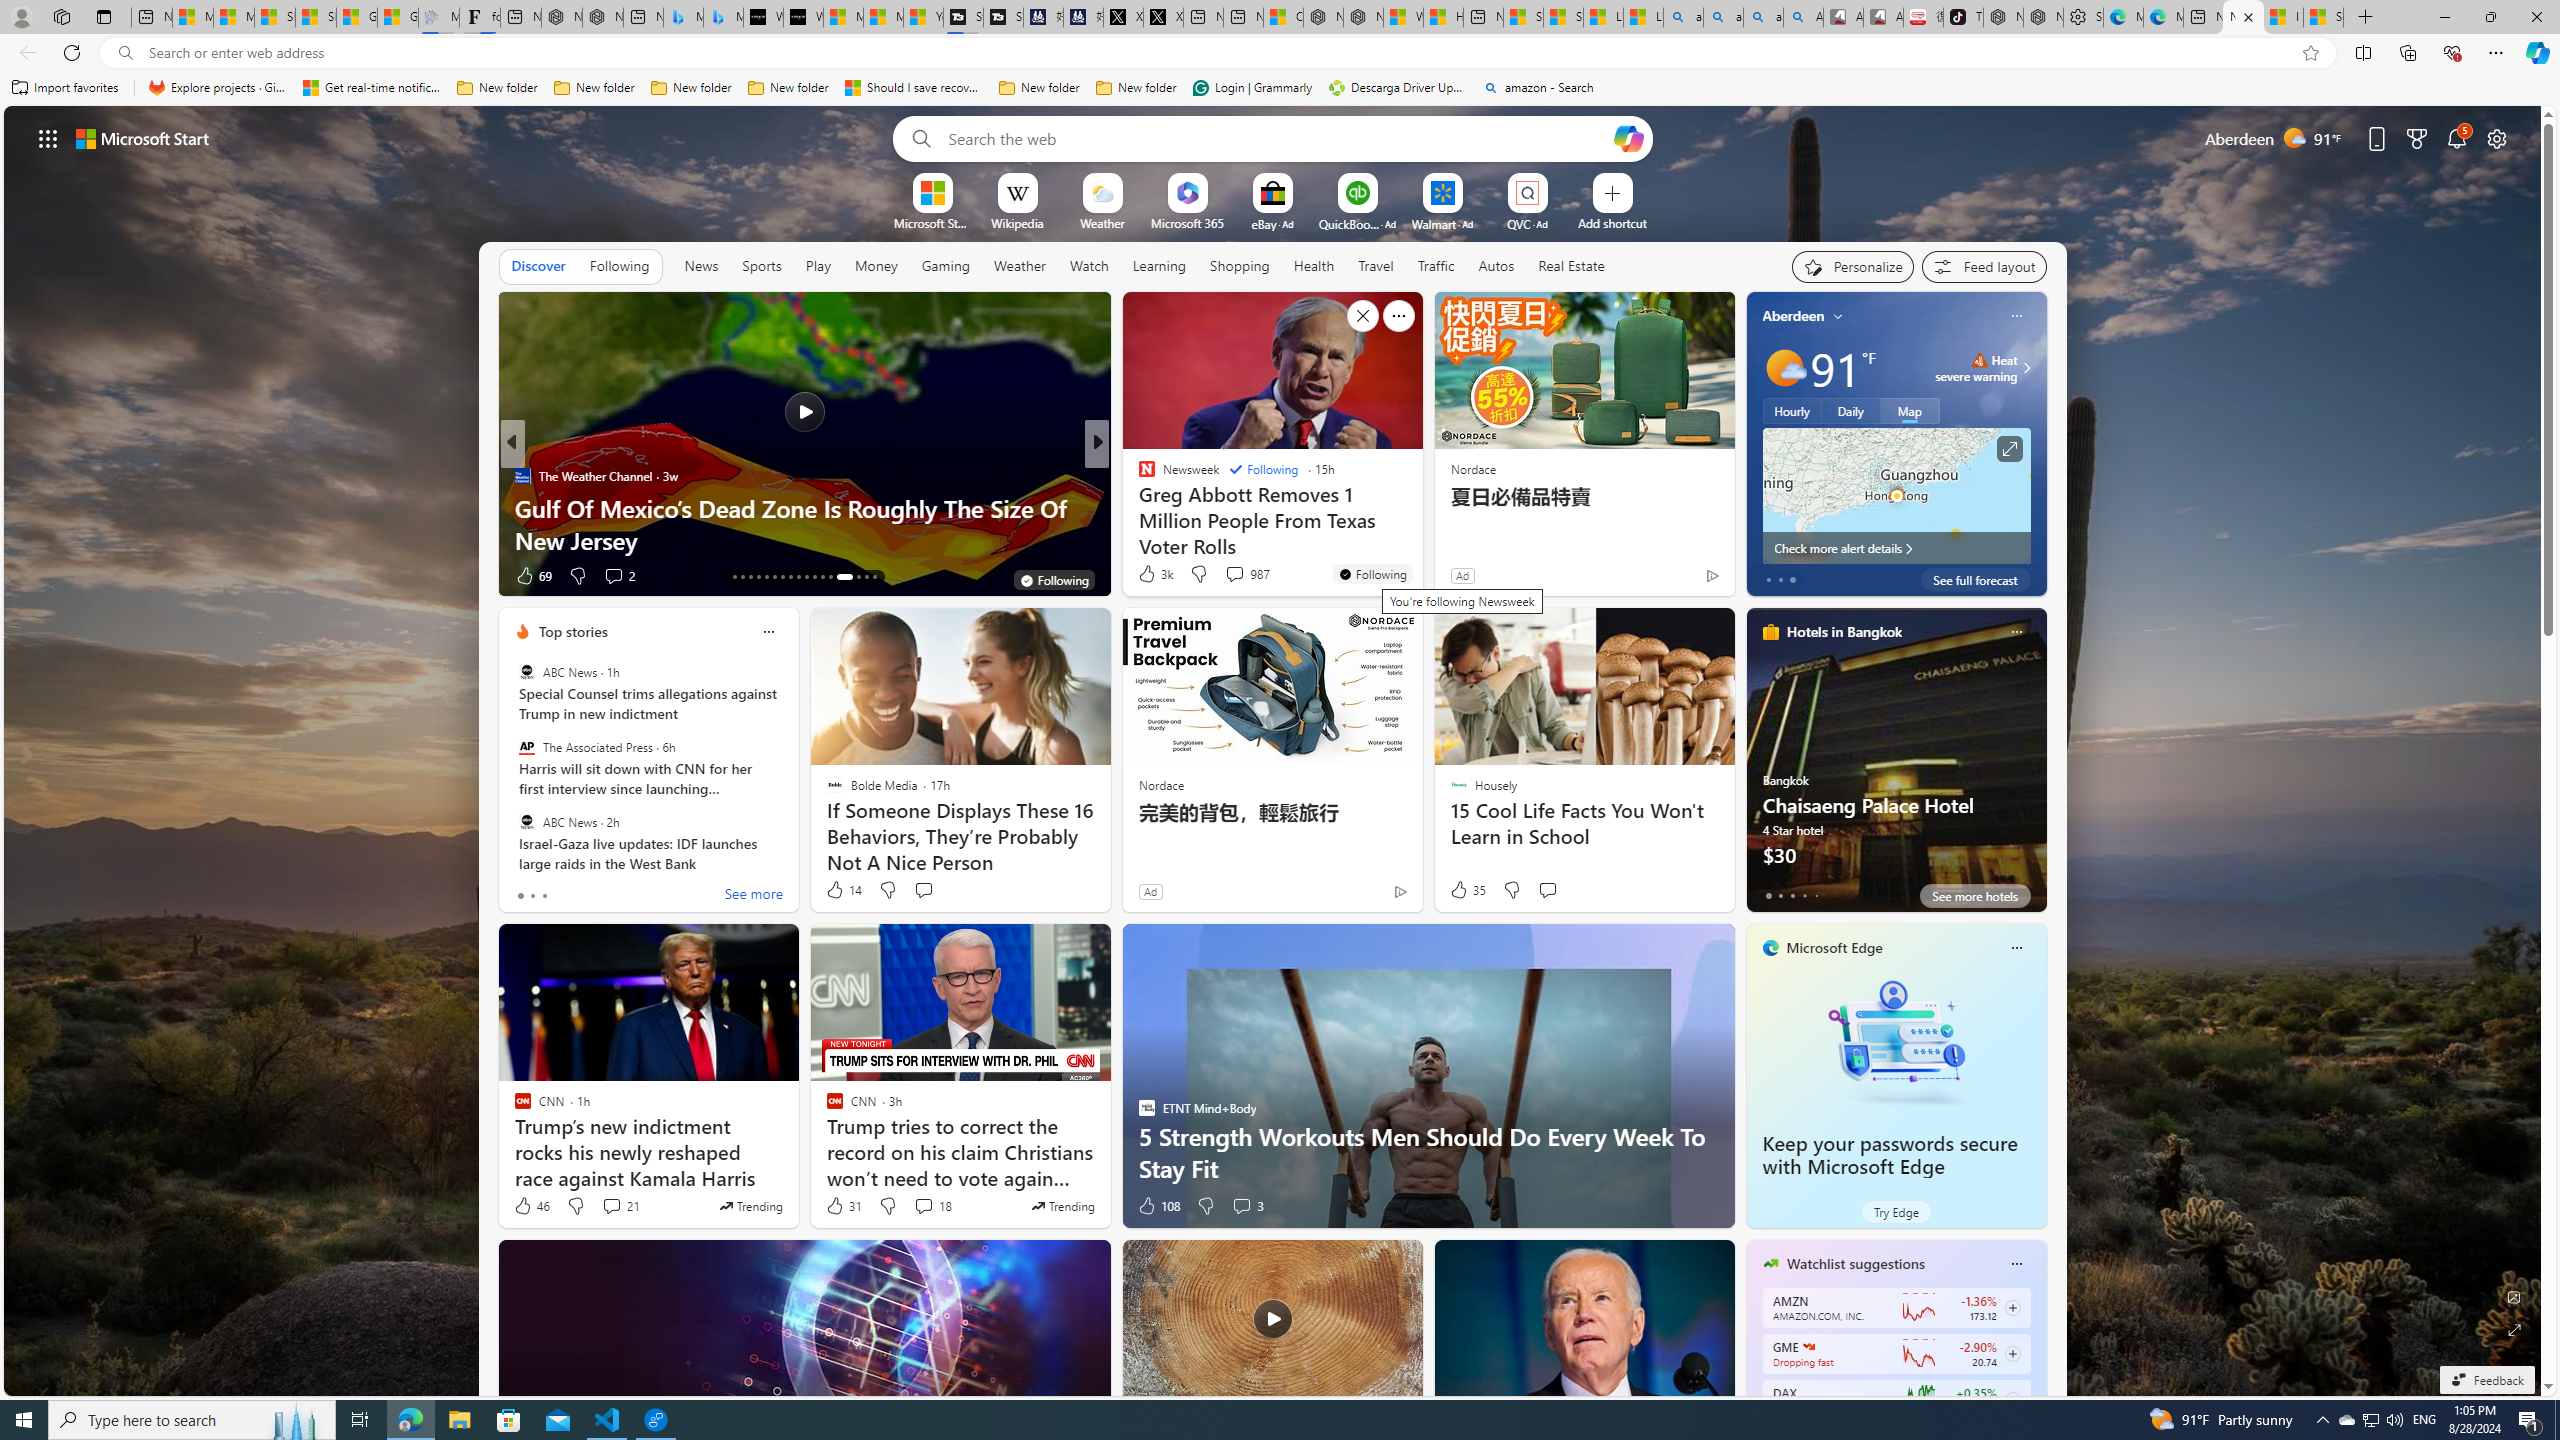 The image size is (2560, 1440). What do you see at coordinates (1611, 222) in the screenshot?
I see `Add a site` at bounding box center [1611, 222].